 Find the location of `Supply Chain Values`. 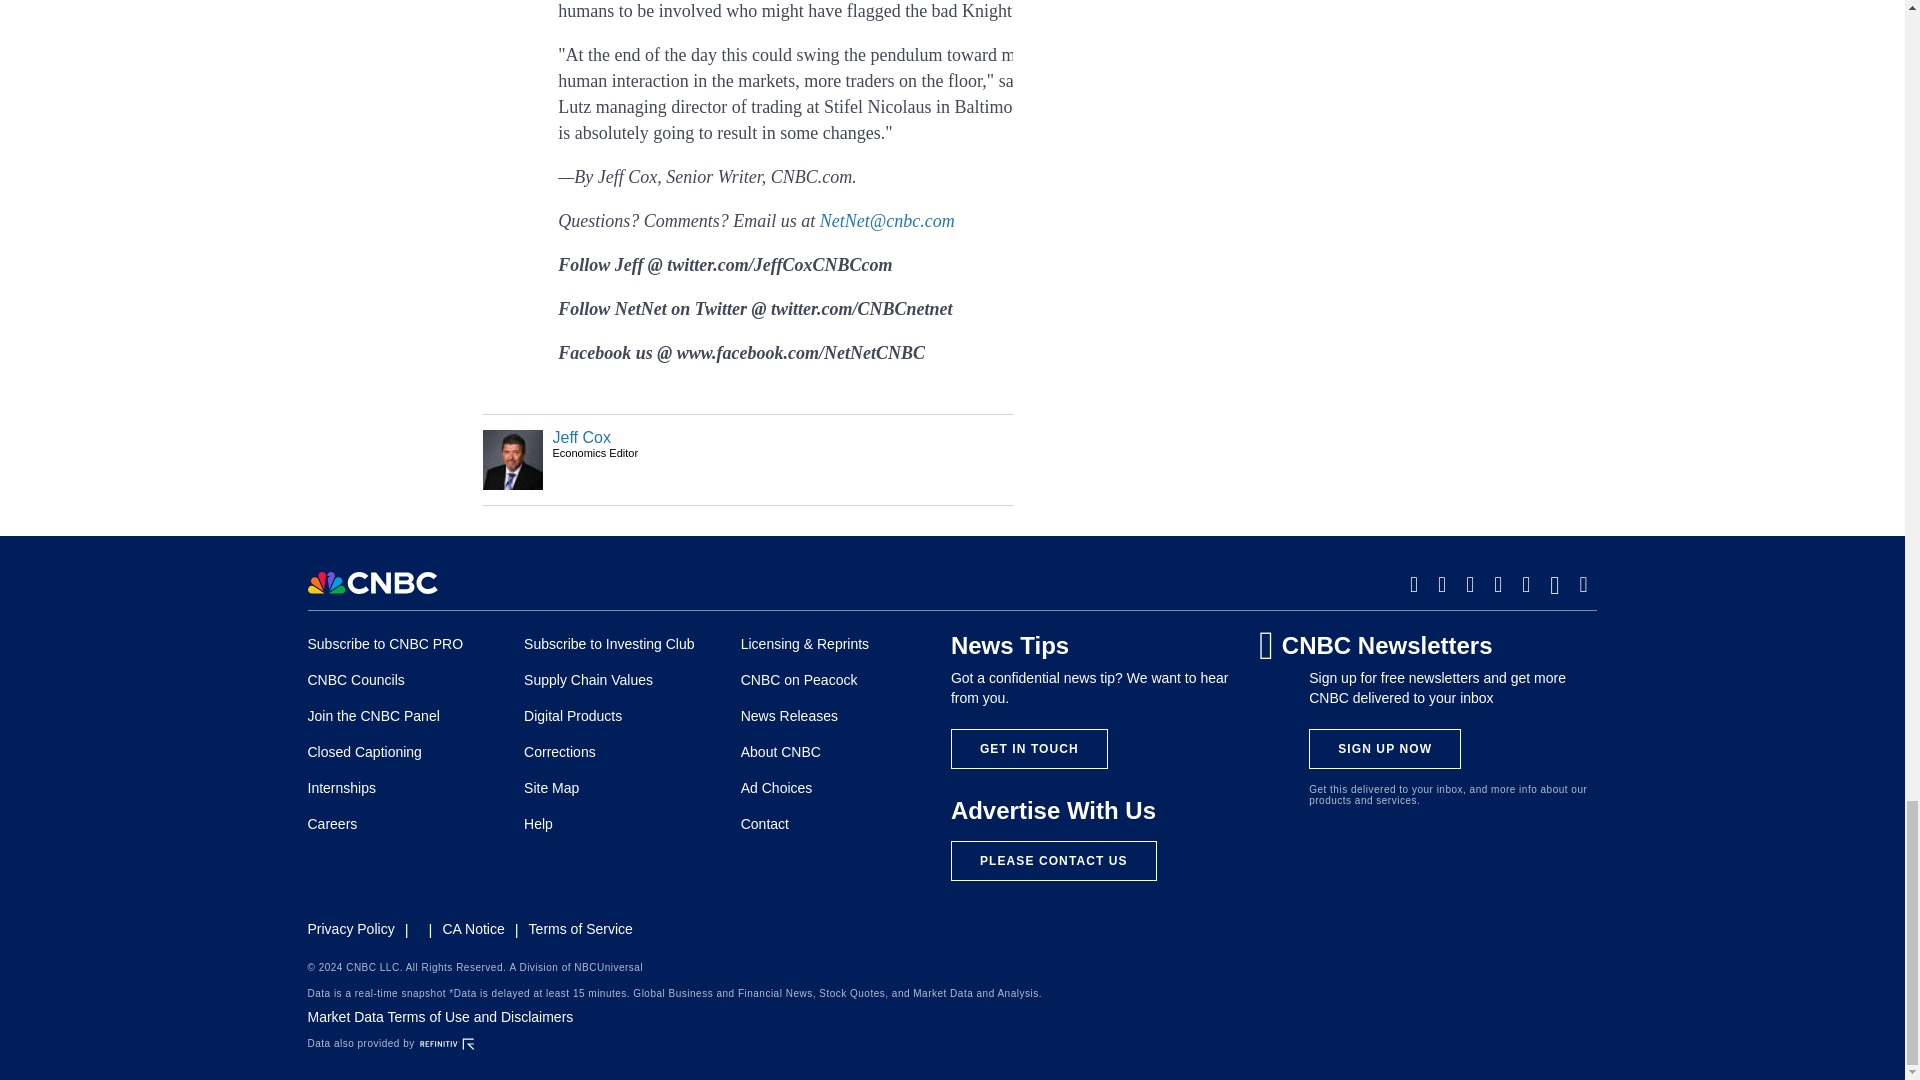

Supply Chain Values is located at coordinates (588, 679).